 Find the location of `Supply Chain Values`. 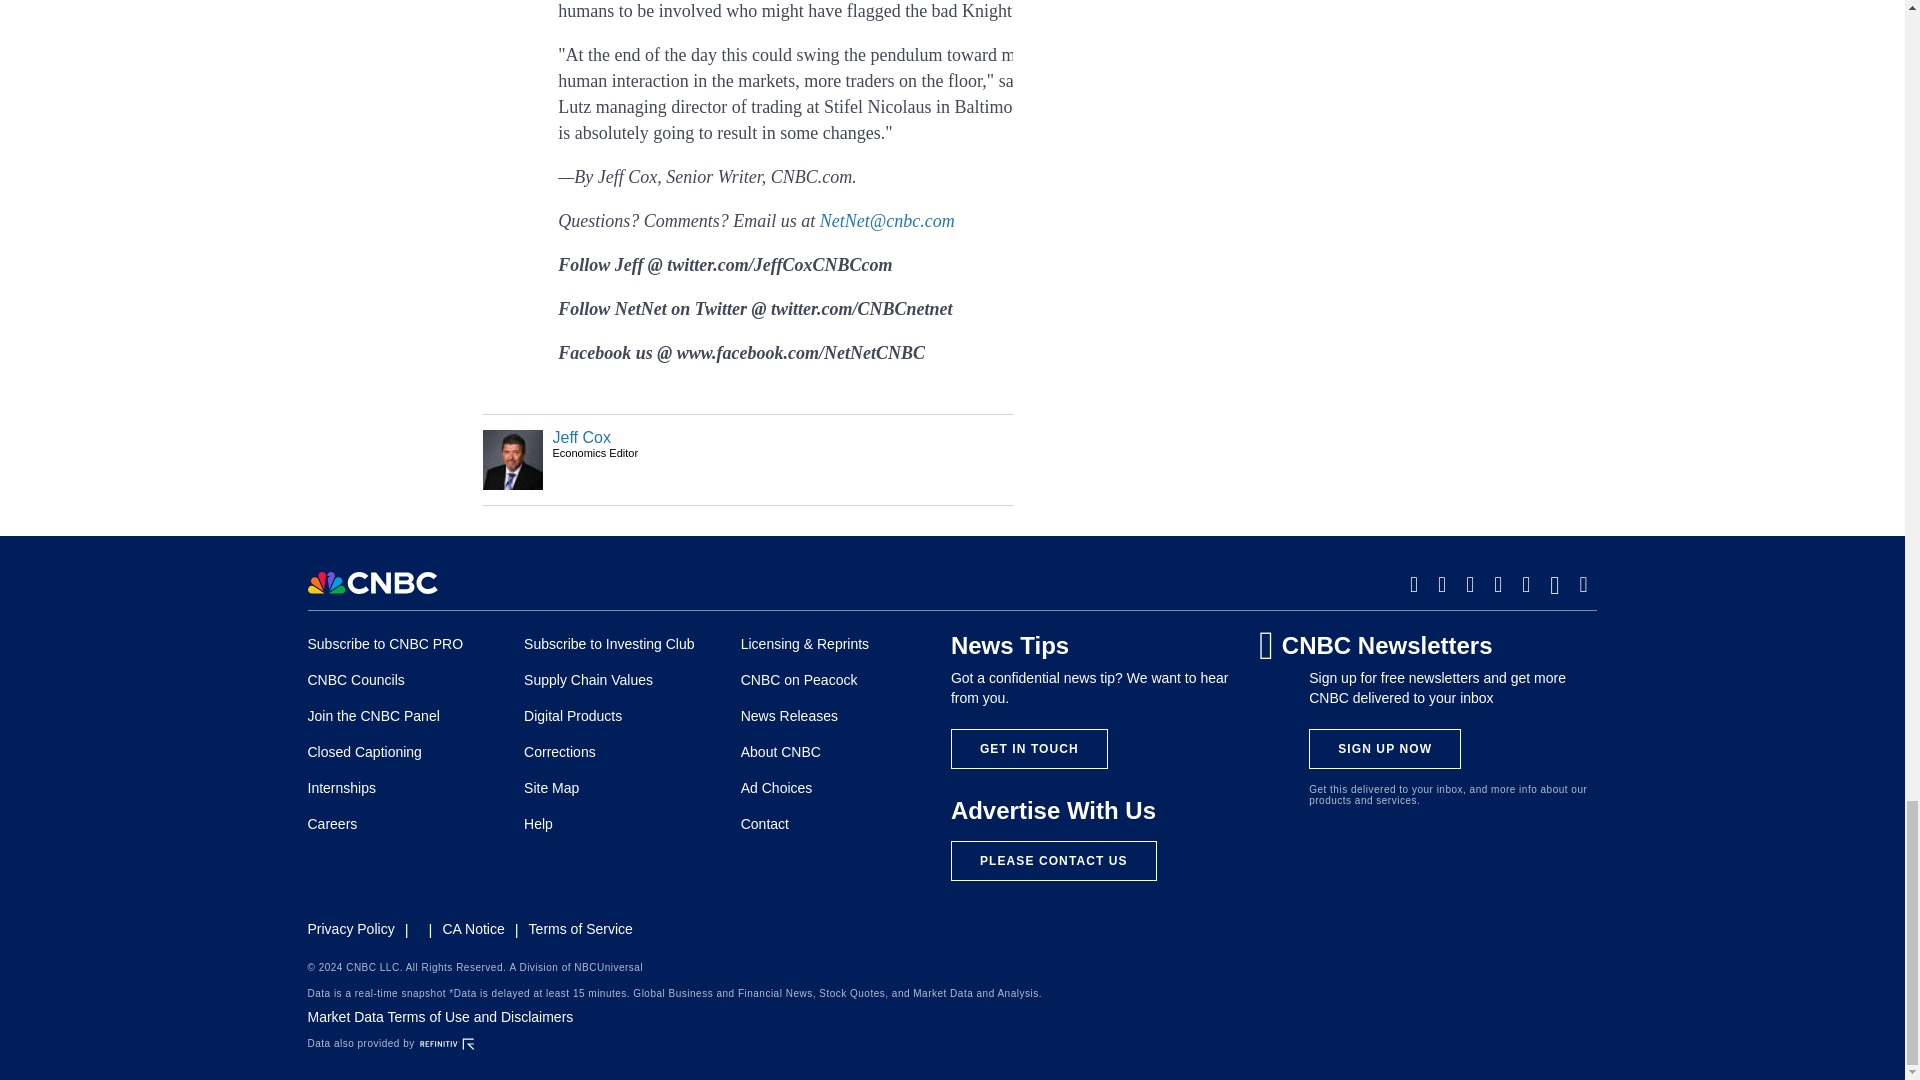

Supply Chain Values is located at coordinates (588, 679).